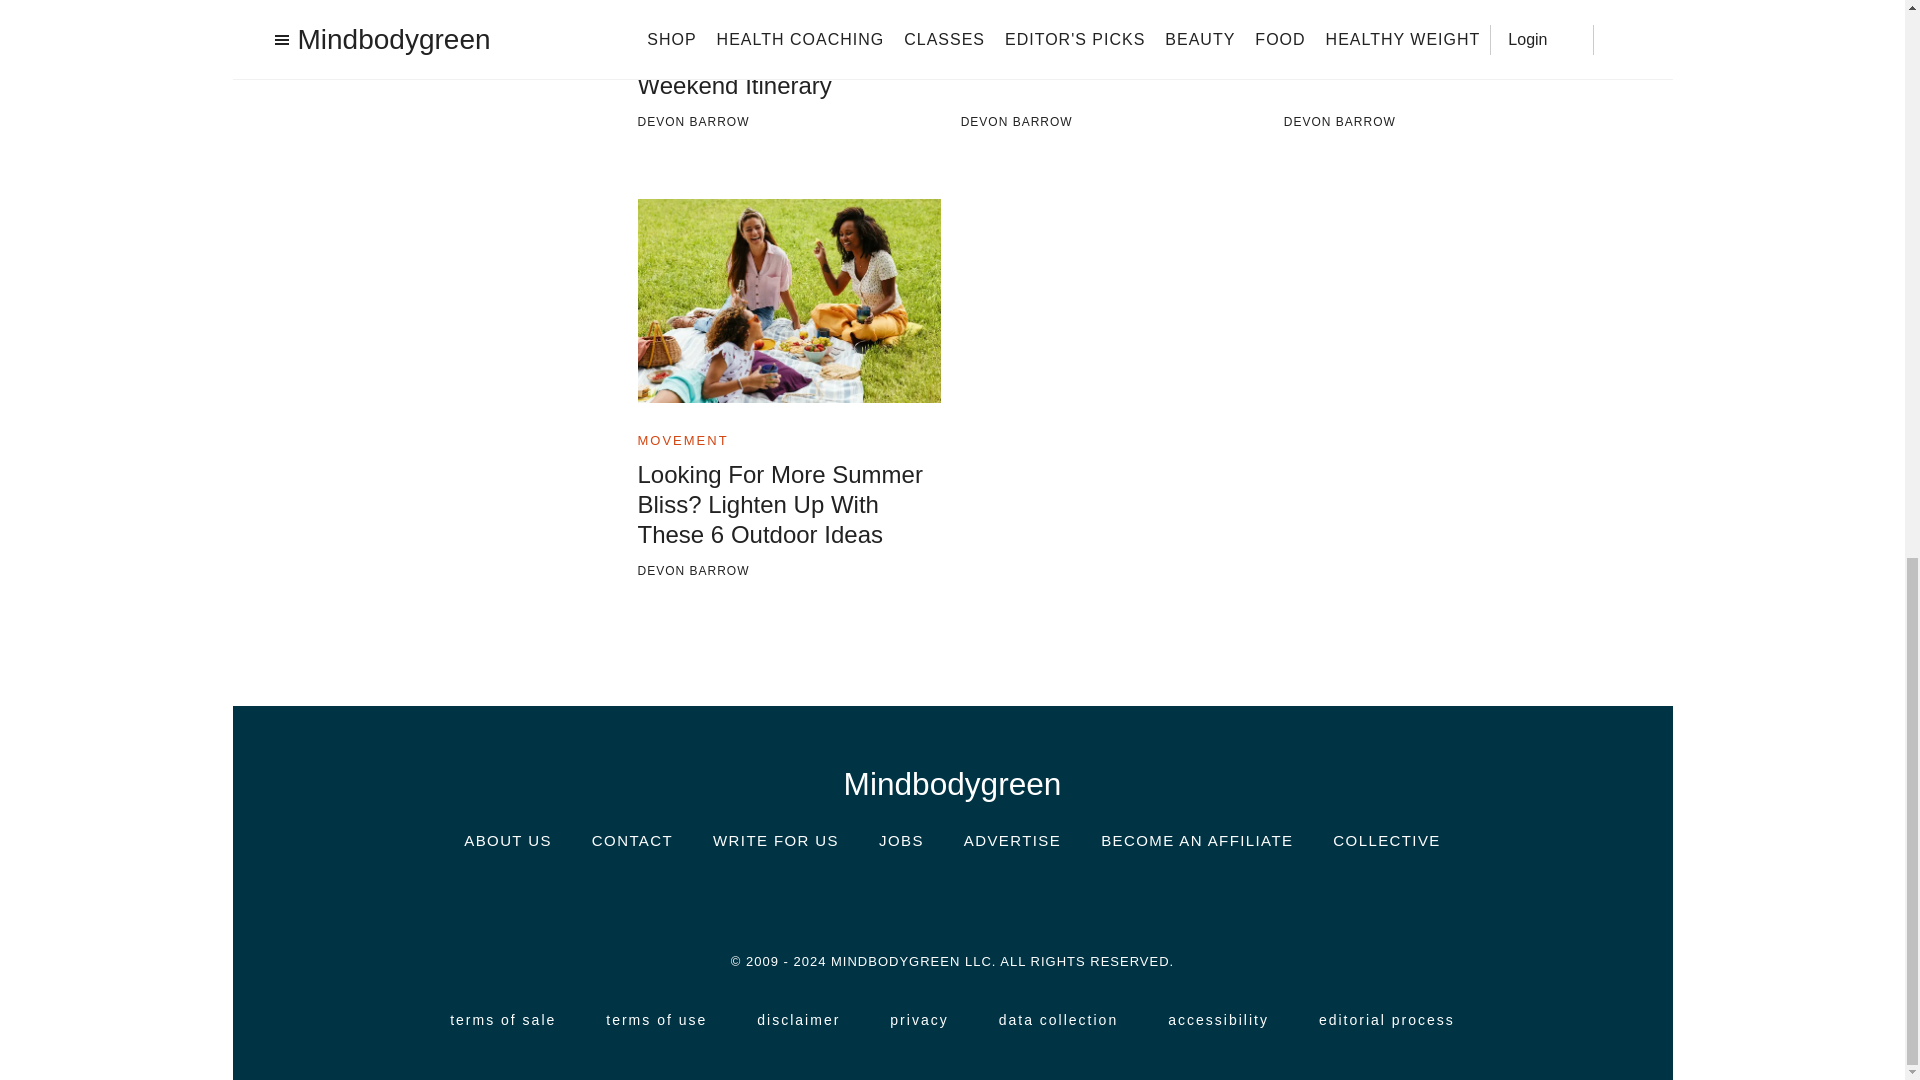 This screenshot has width=1920, height=1080. Describe the element at coordinates (1113, 122) in the screenshot. I see `DEVON BARROW` at that location.